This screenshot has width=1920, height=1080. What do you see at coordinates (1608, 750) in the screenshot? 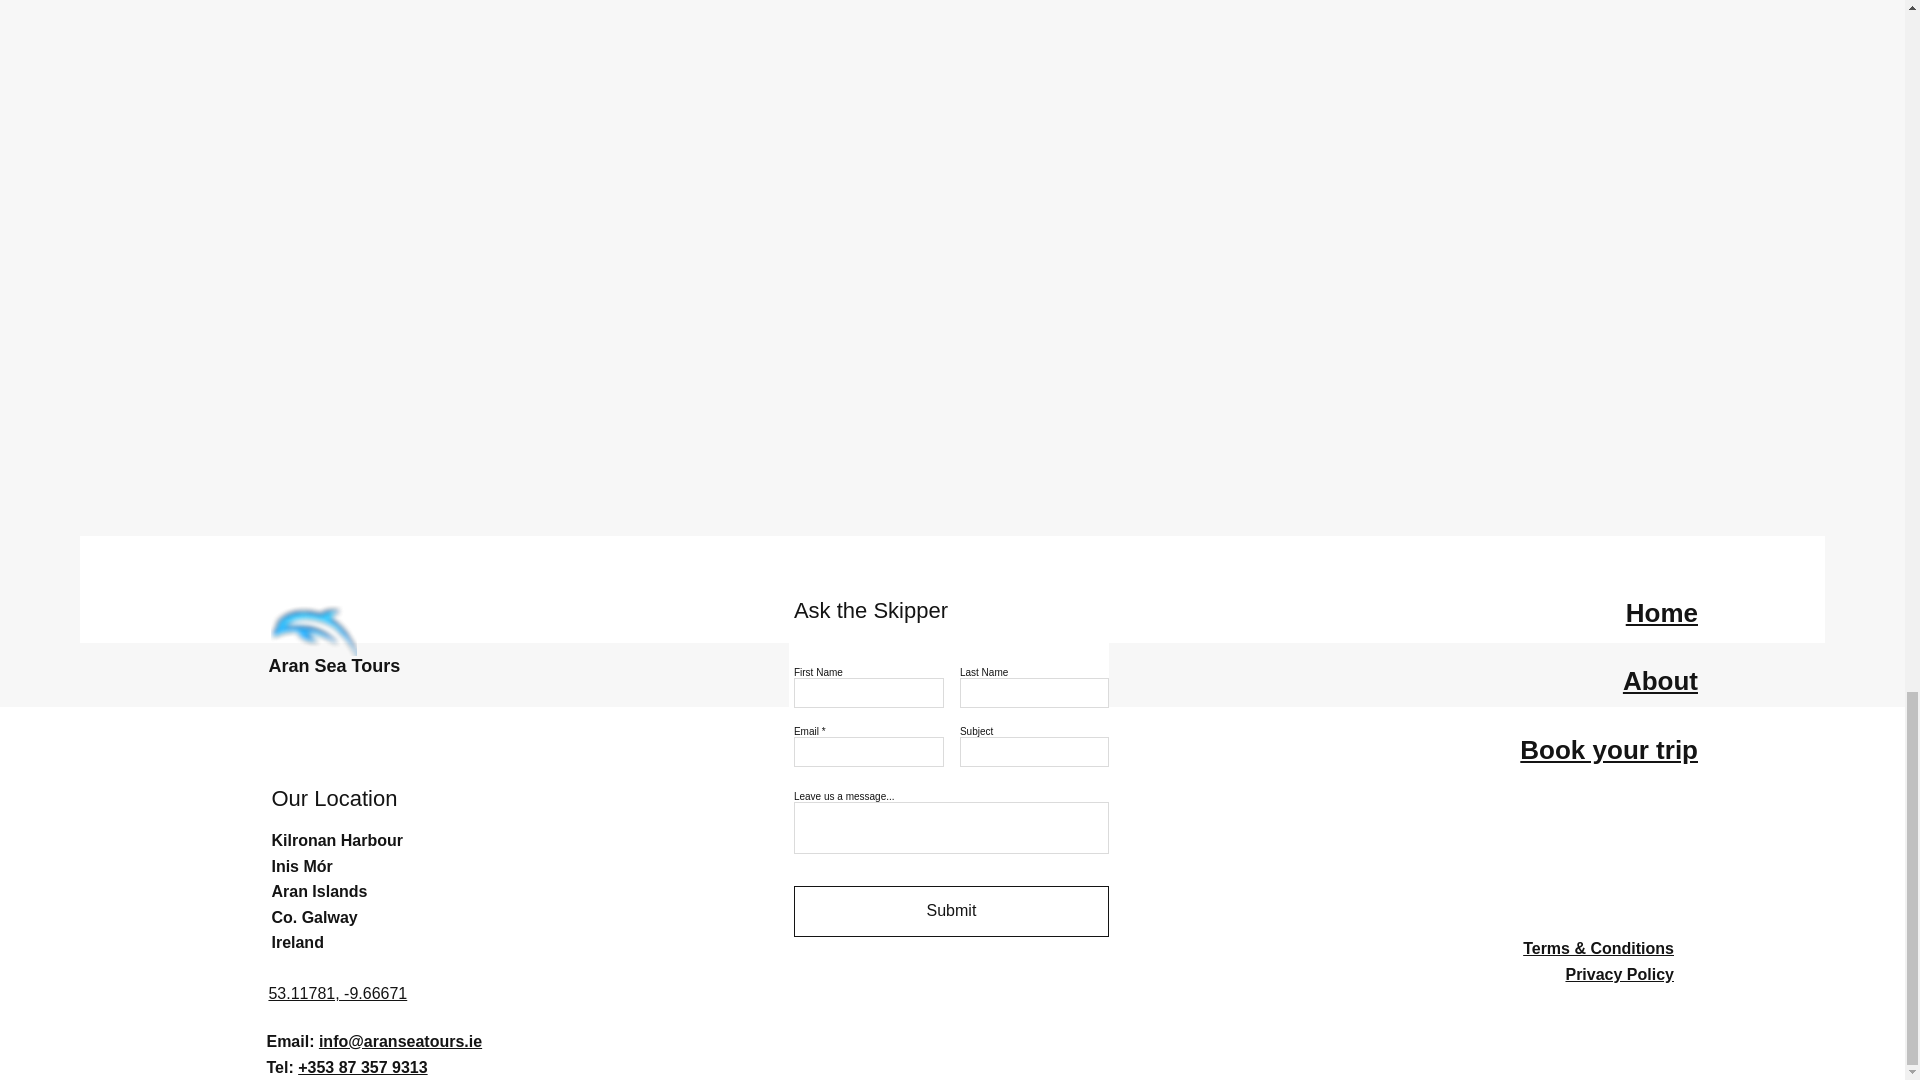
I see `Book your trip` at bounding box center [1608, 750].